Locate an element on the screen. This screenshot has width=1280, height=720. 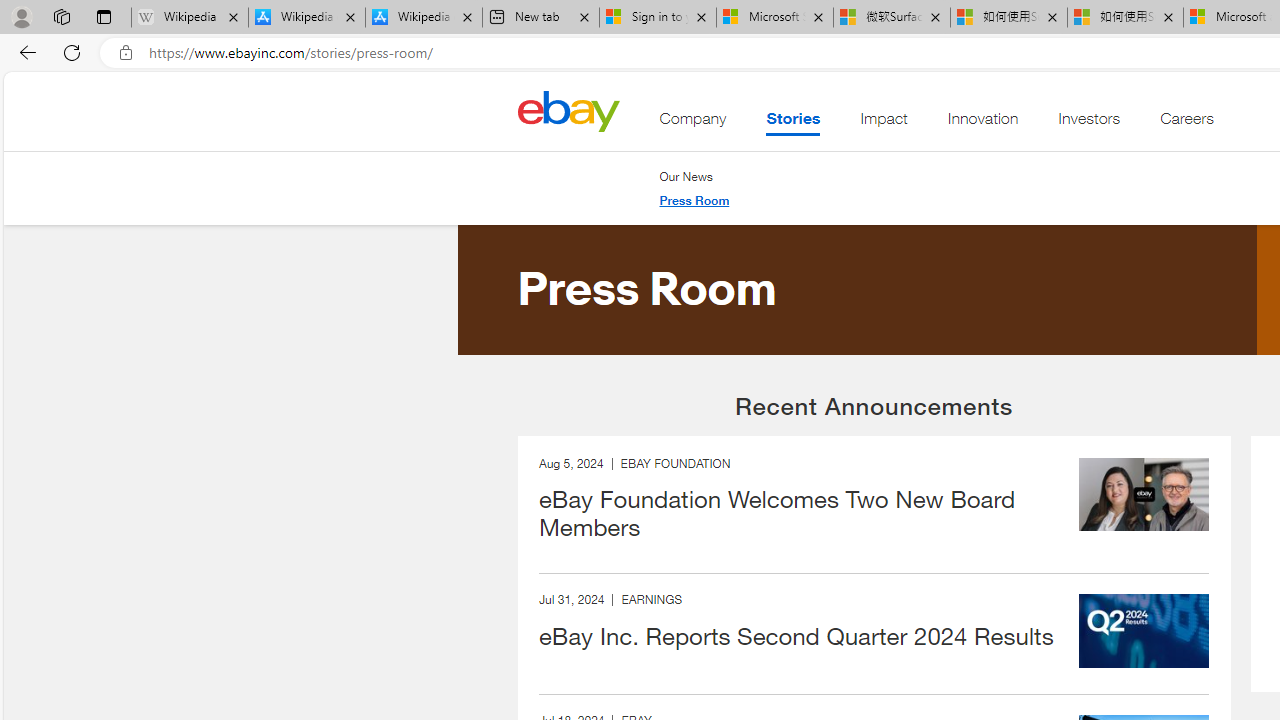
Our News is located at coordinates (686, 176).